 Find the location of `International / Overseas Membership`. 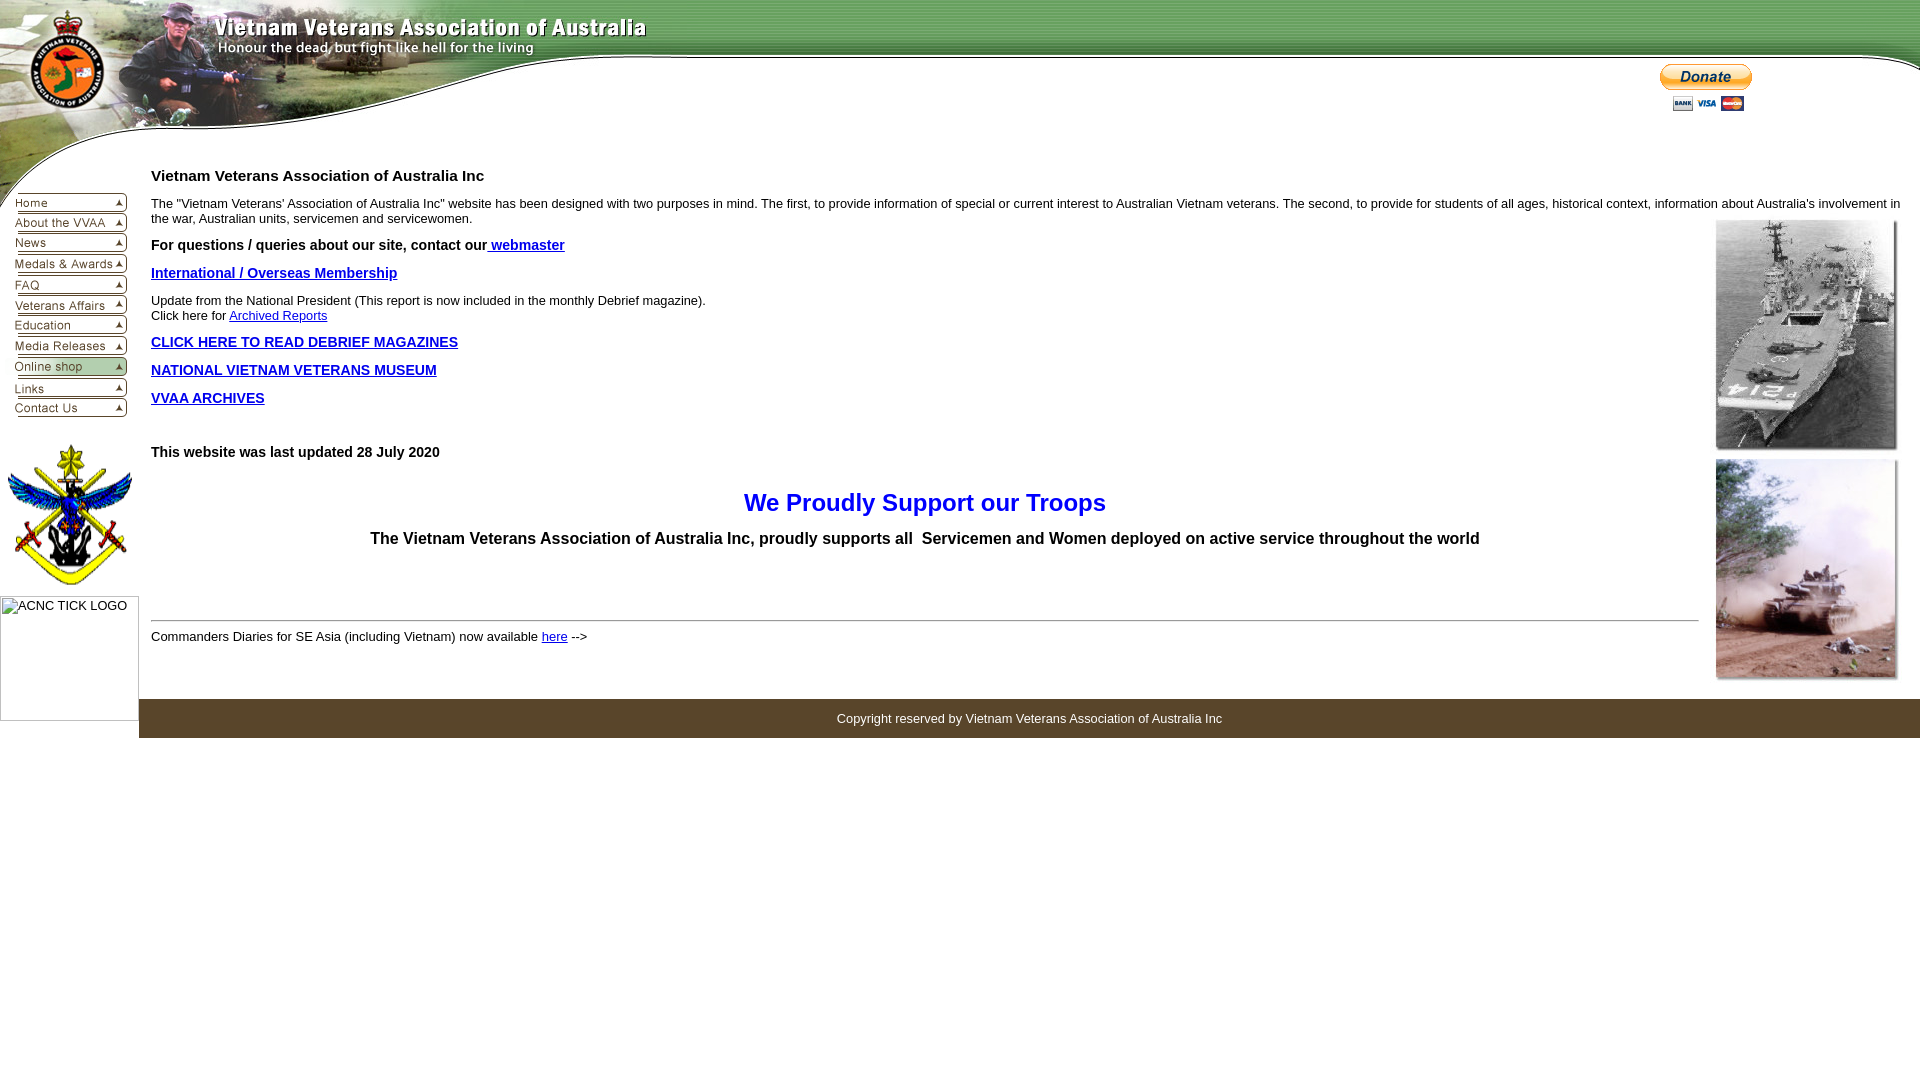

International / Overseas Membership is located at coordinates (274, 273).